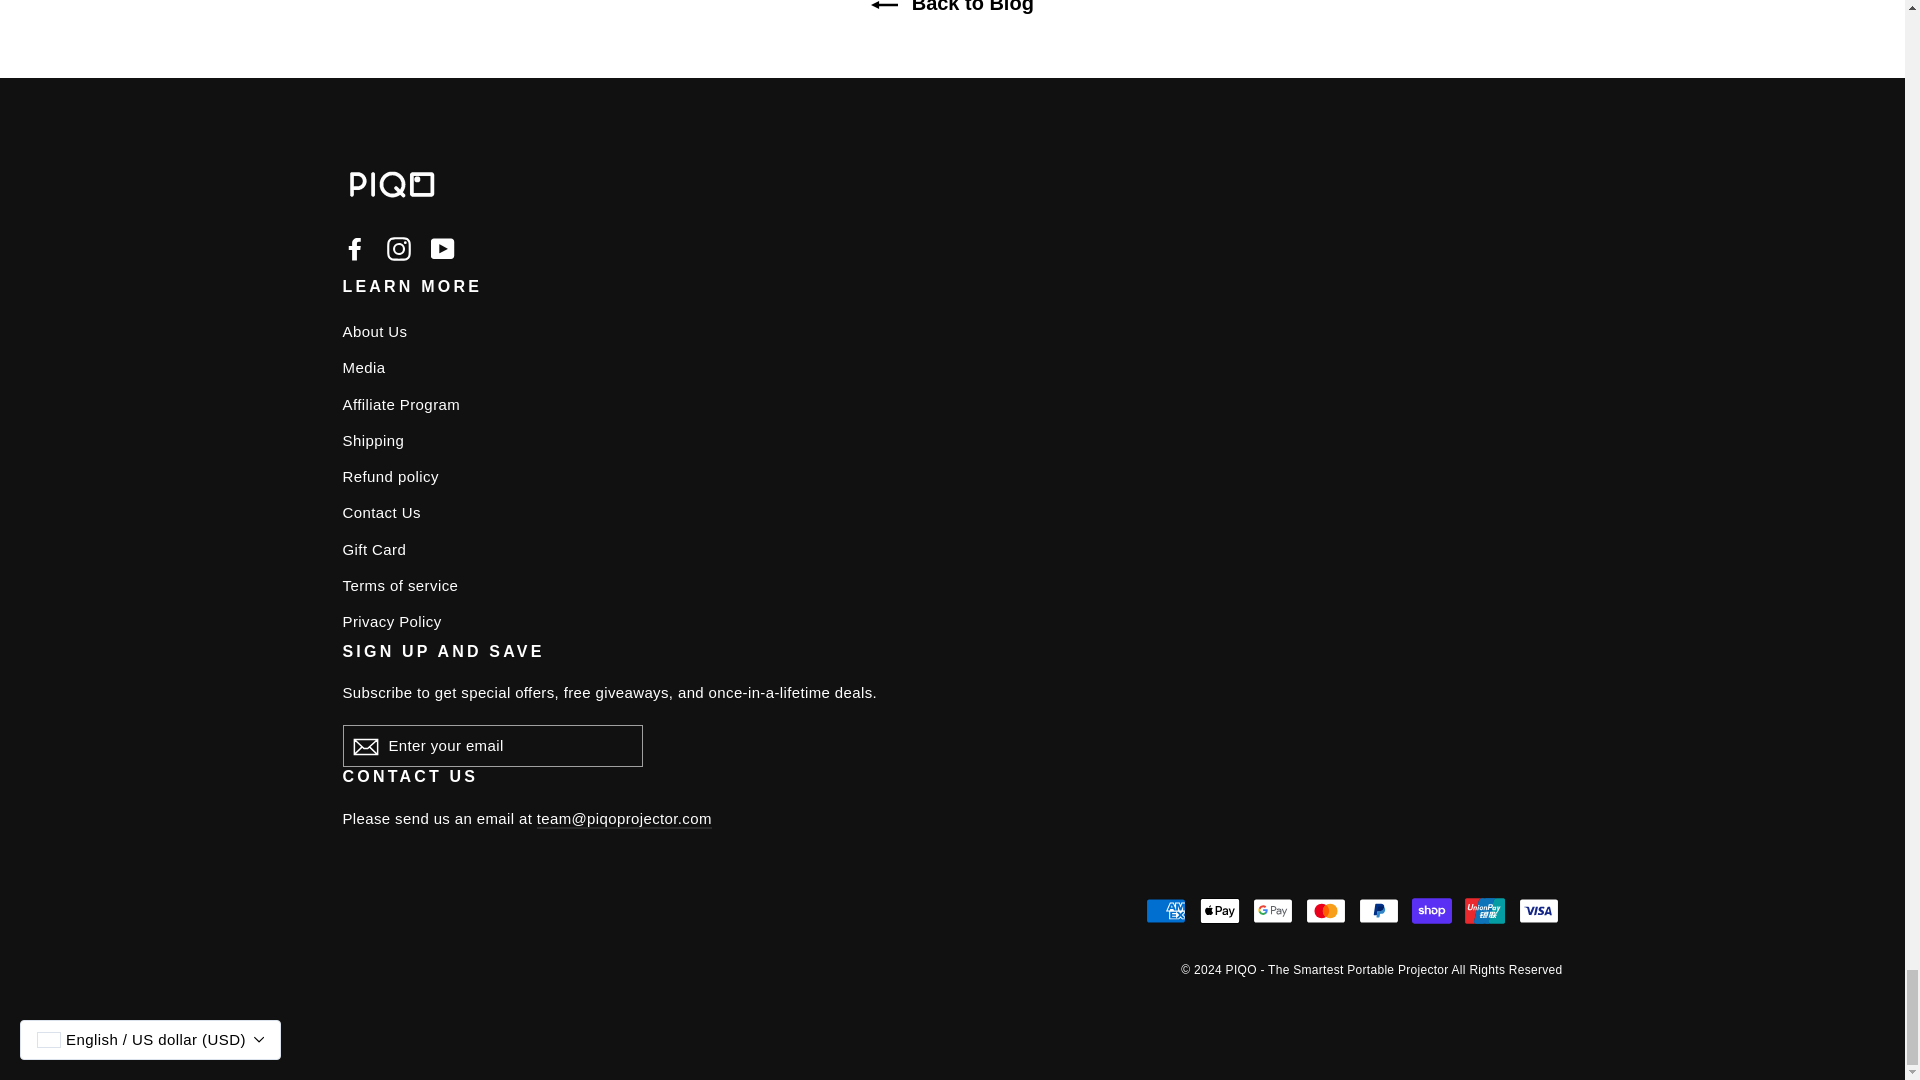  I want to click on PayPal, so click(1379, 910).